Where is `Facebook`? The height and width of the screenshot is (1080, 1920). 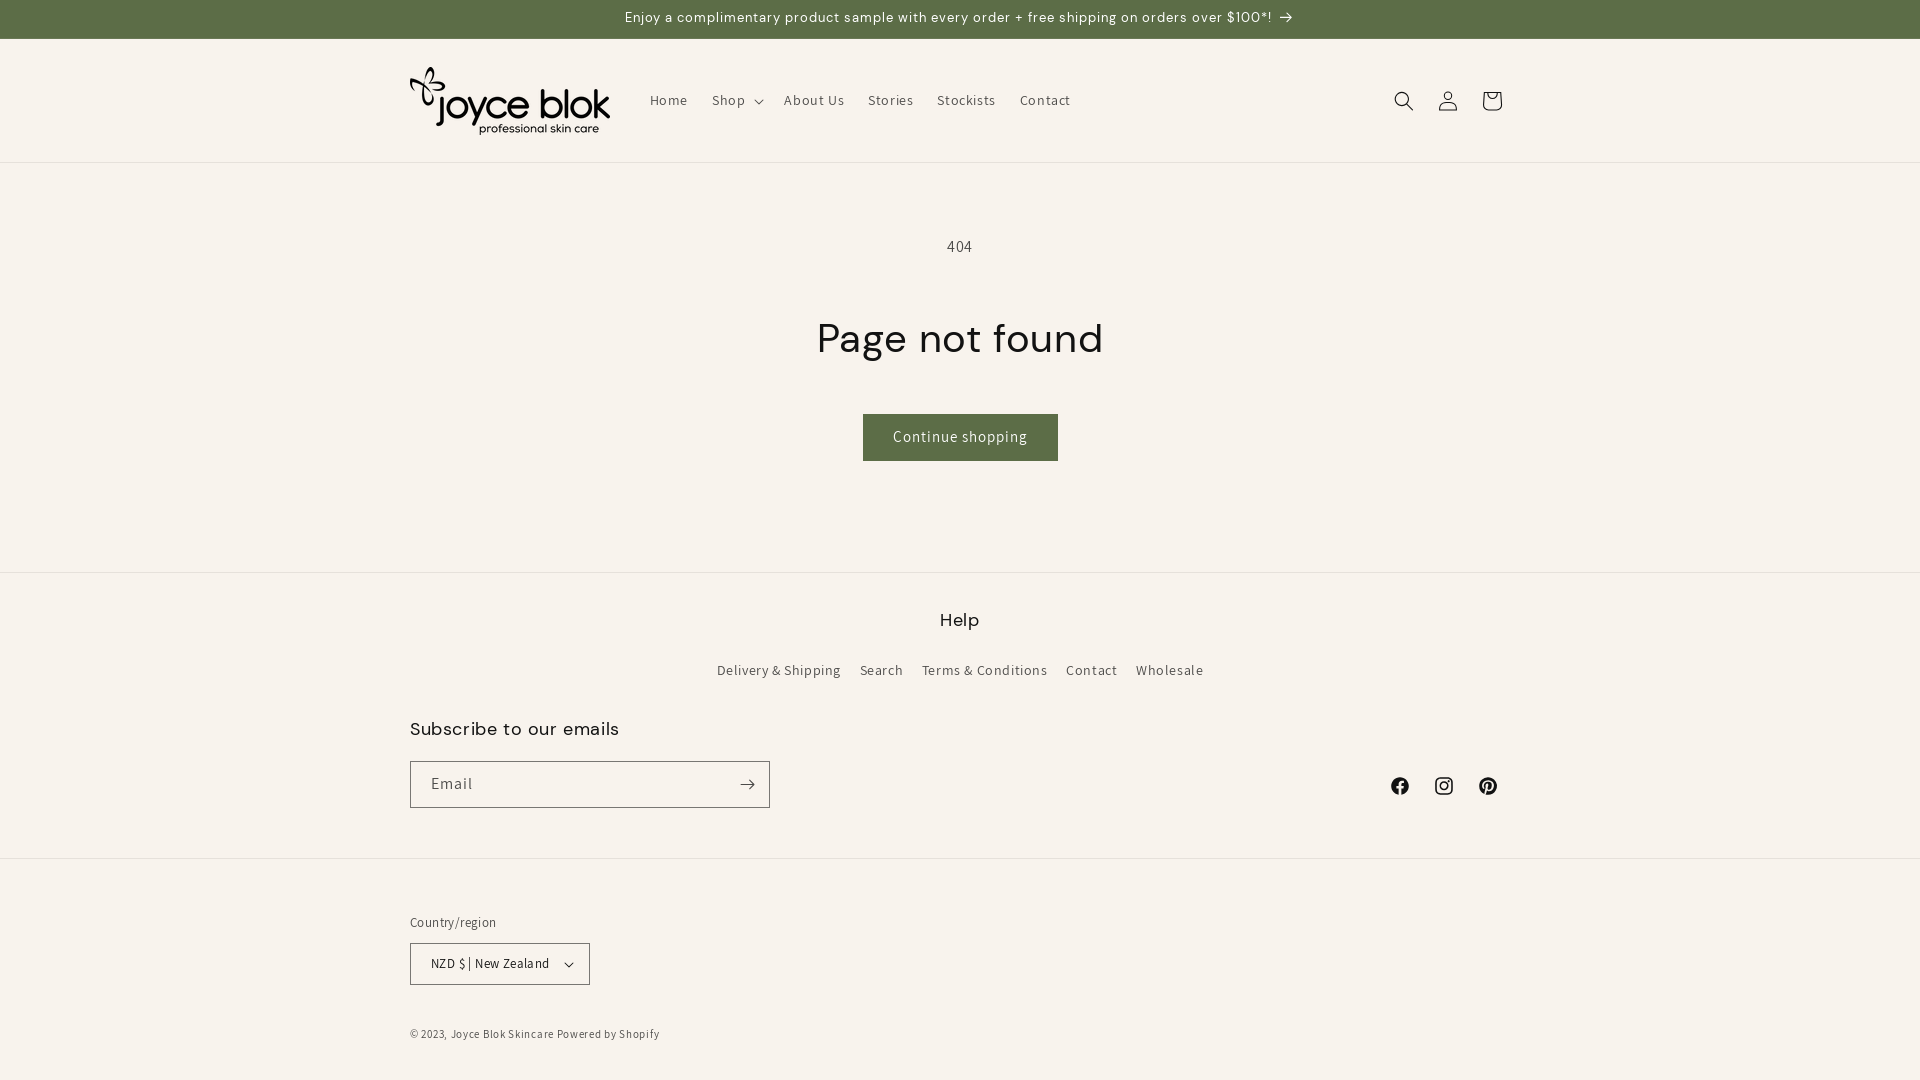
Facebook is located at coordinates (1400, 786).